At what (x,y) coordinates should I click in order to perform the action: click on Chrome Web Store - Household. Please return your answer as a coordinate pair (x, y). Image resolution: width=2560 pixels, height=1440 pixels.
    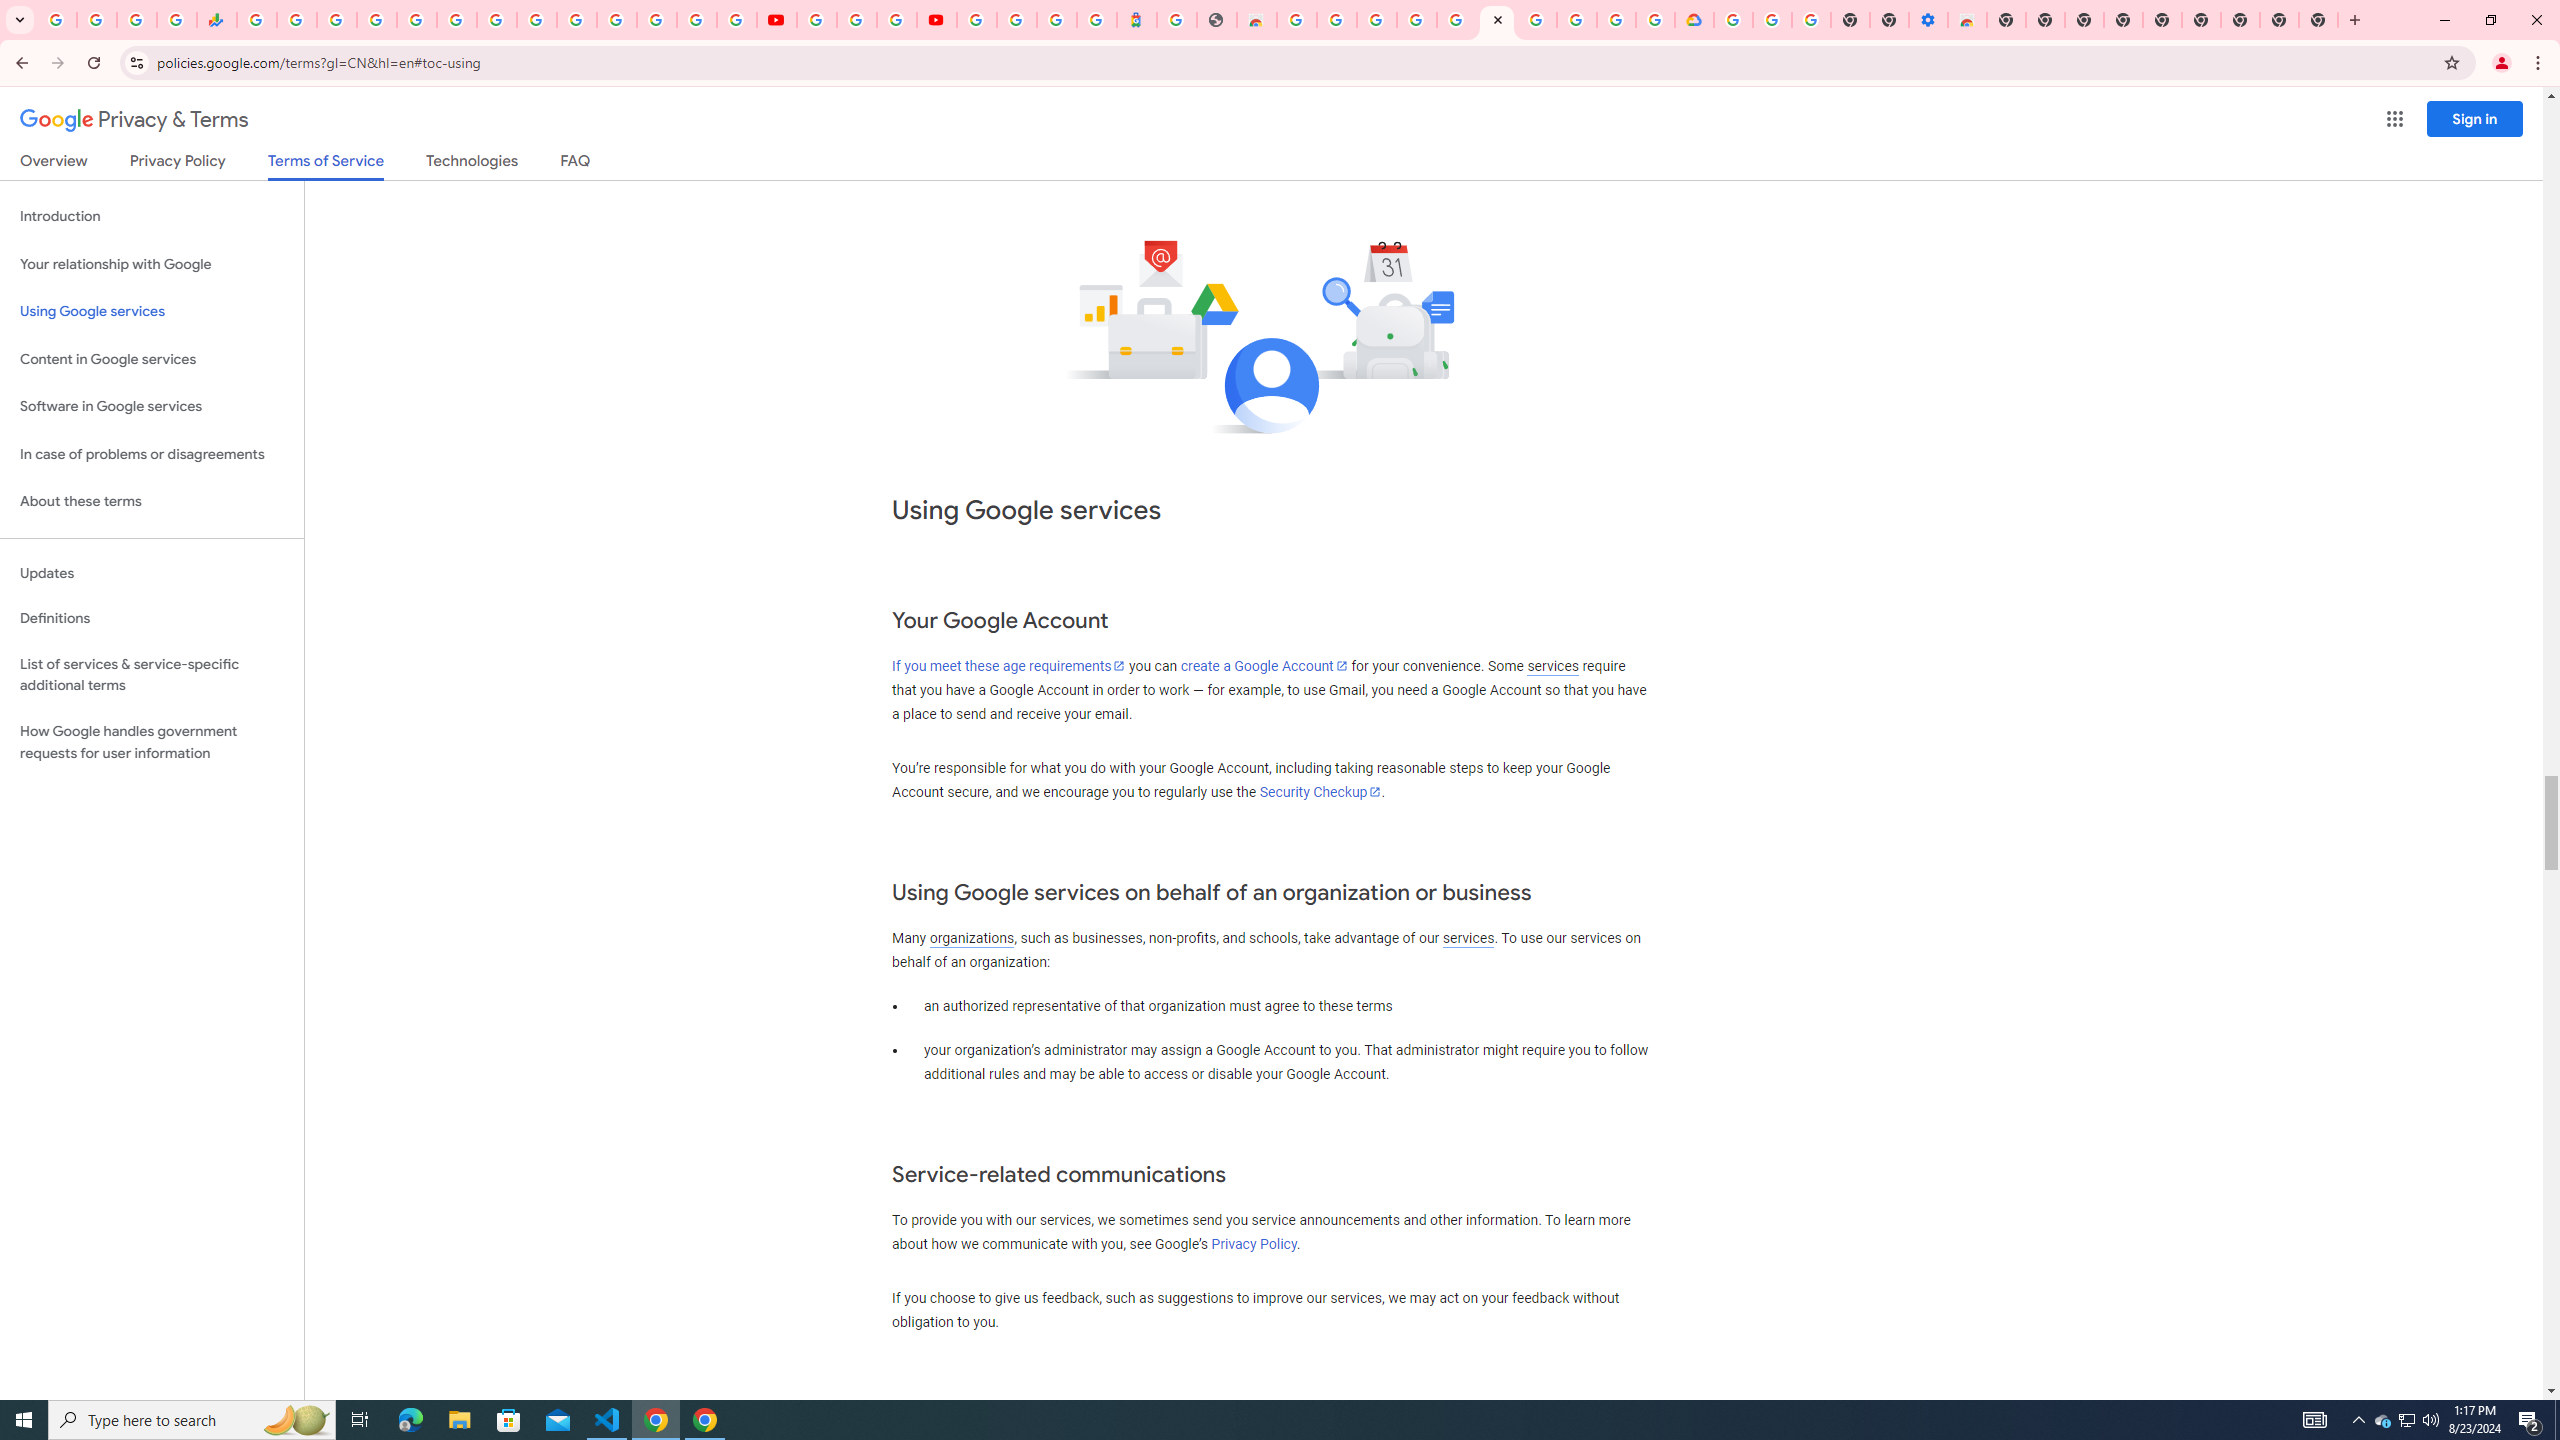
    Looking at the image, I should click on (1256, 20).